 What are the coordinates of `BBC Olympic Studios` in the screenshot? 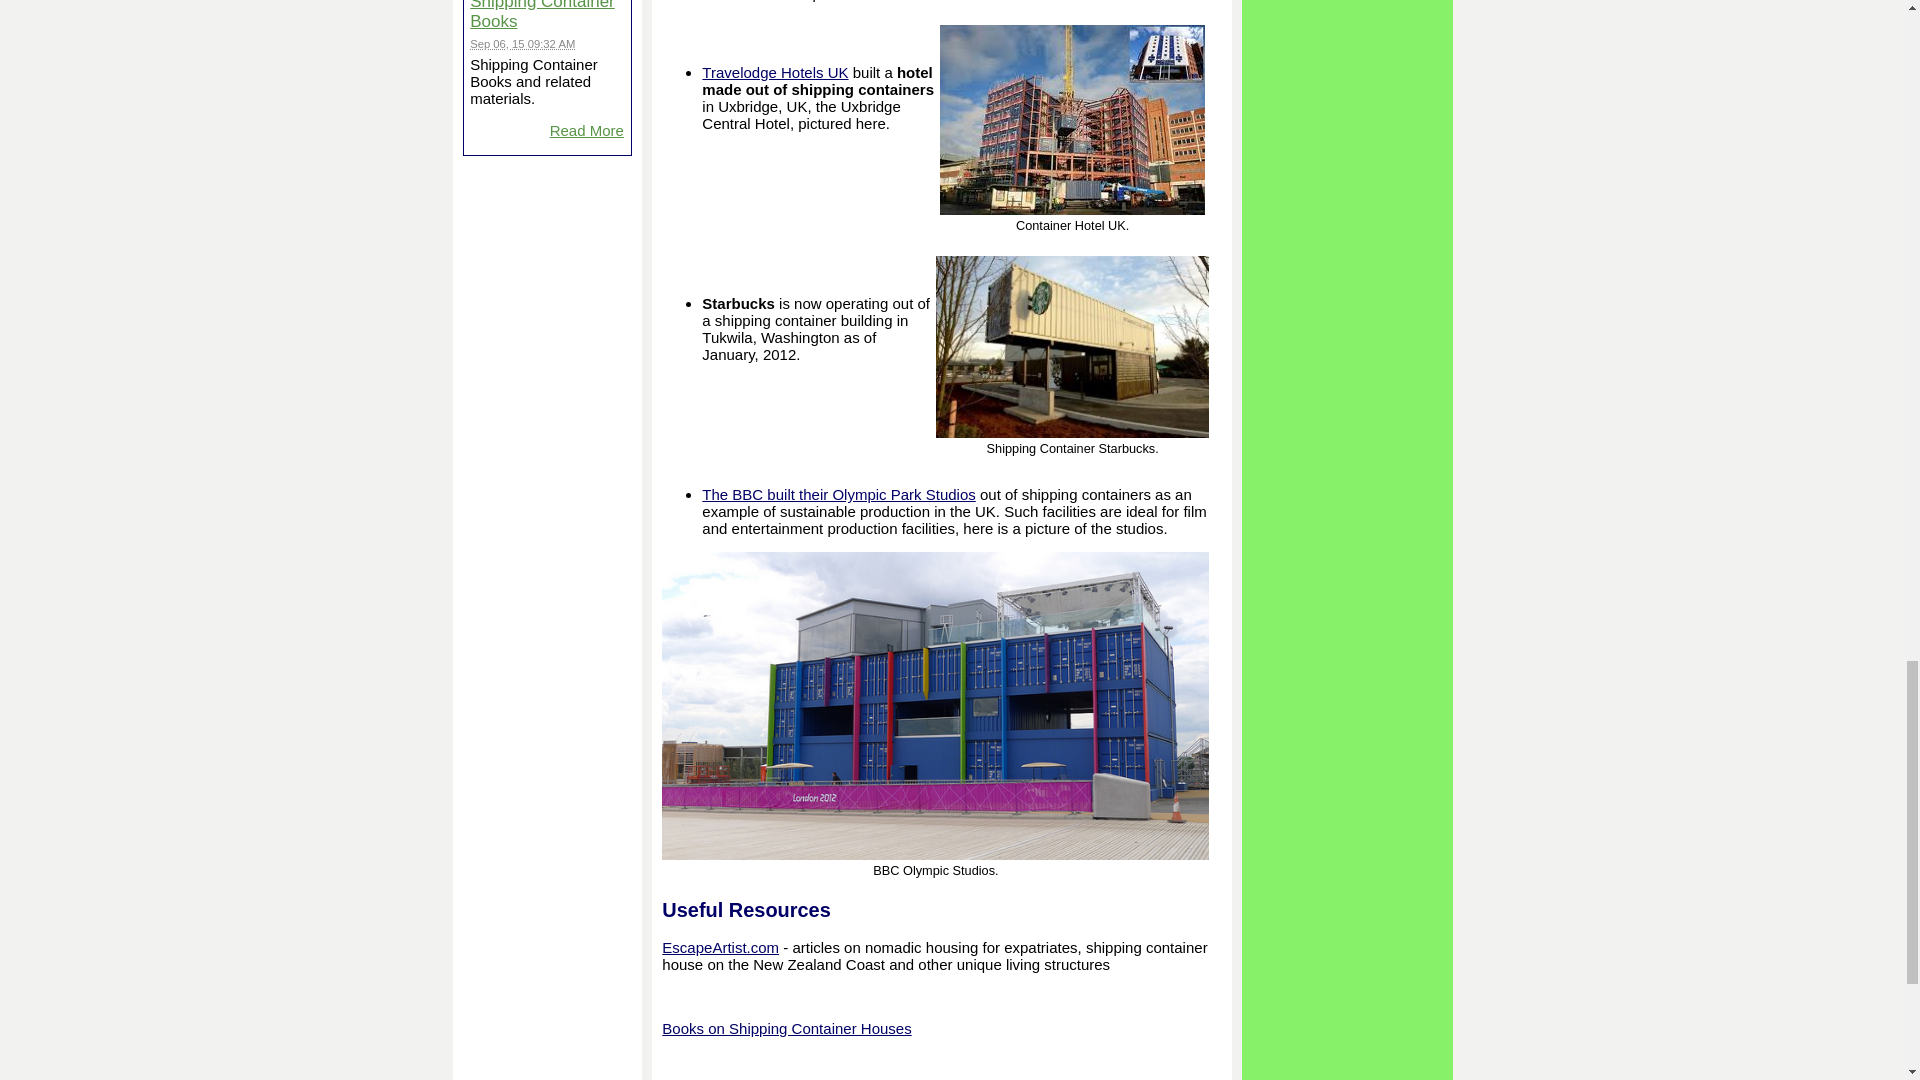 It's located at (936, 705).